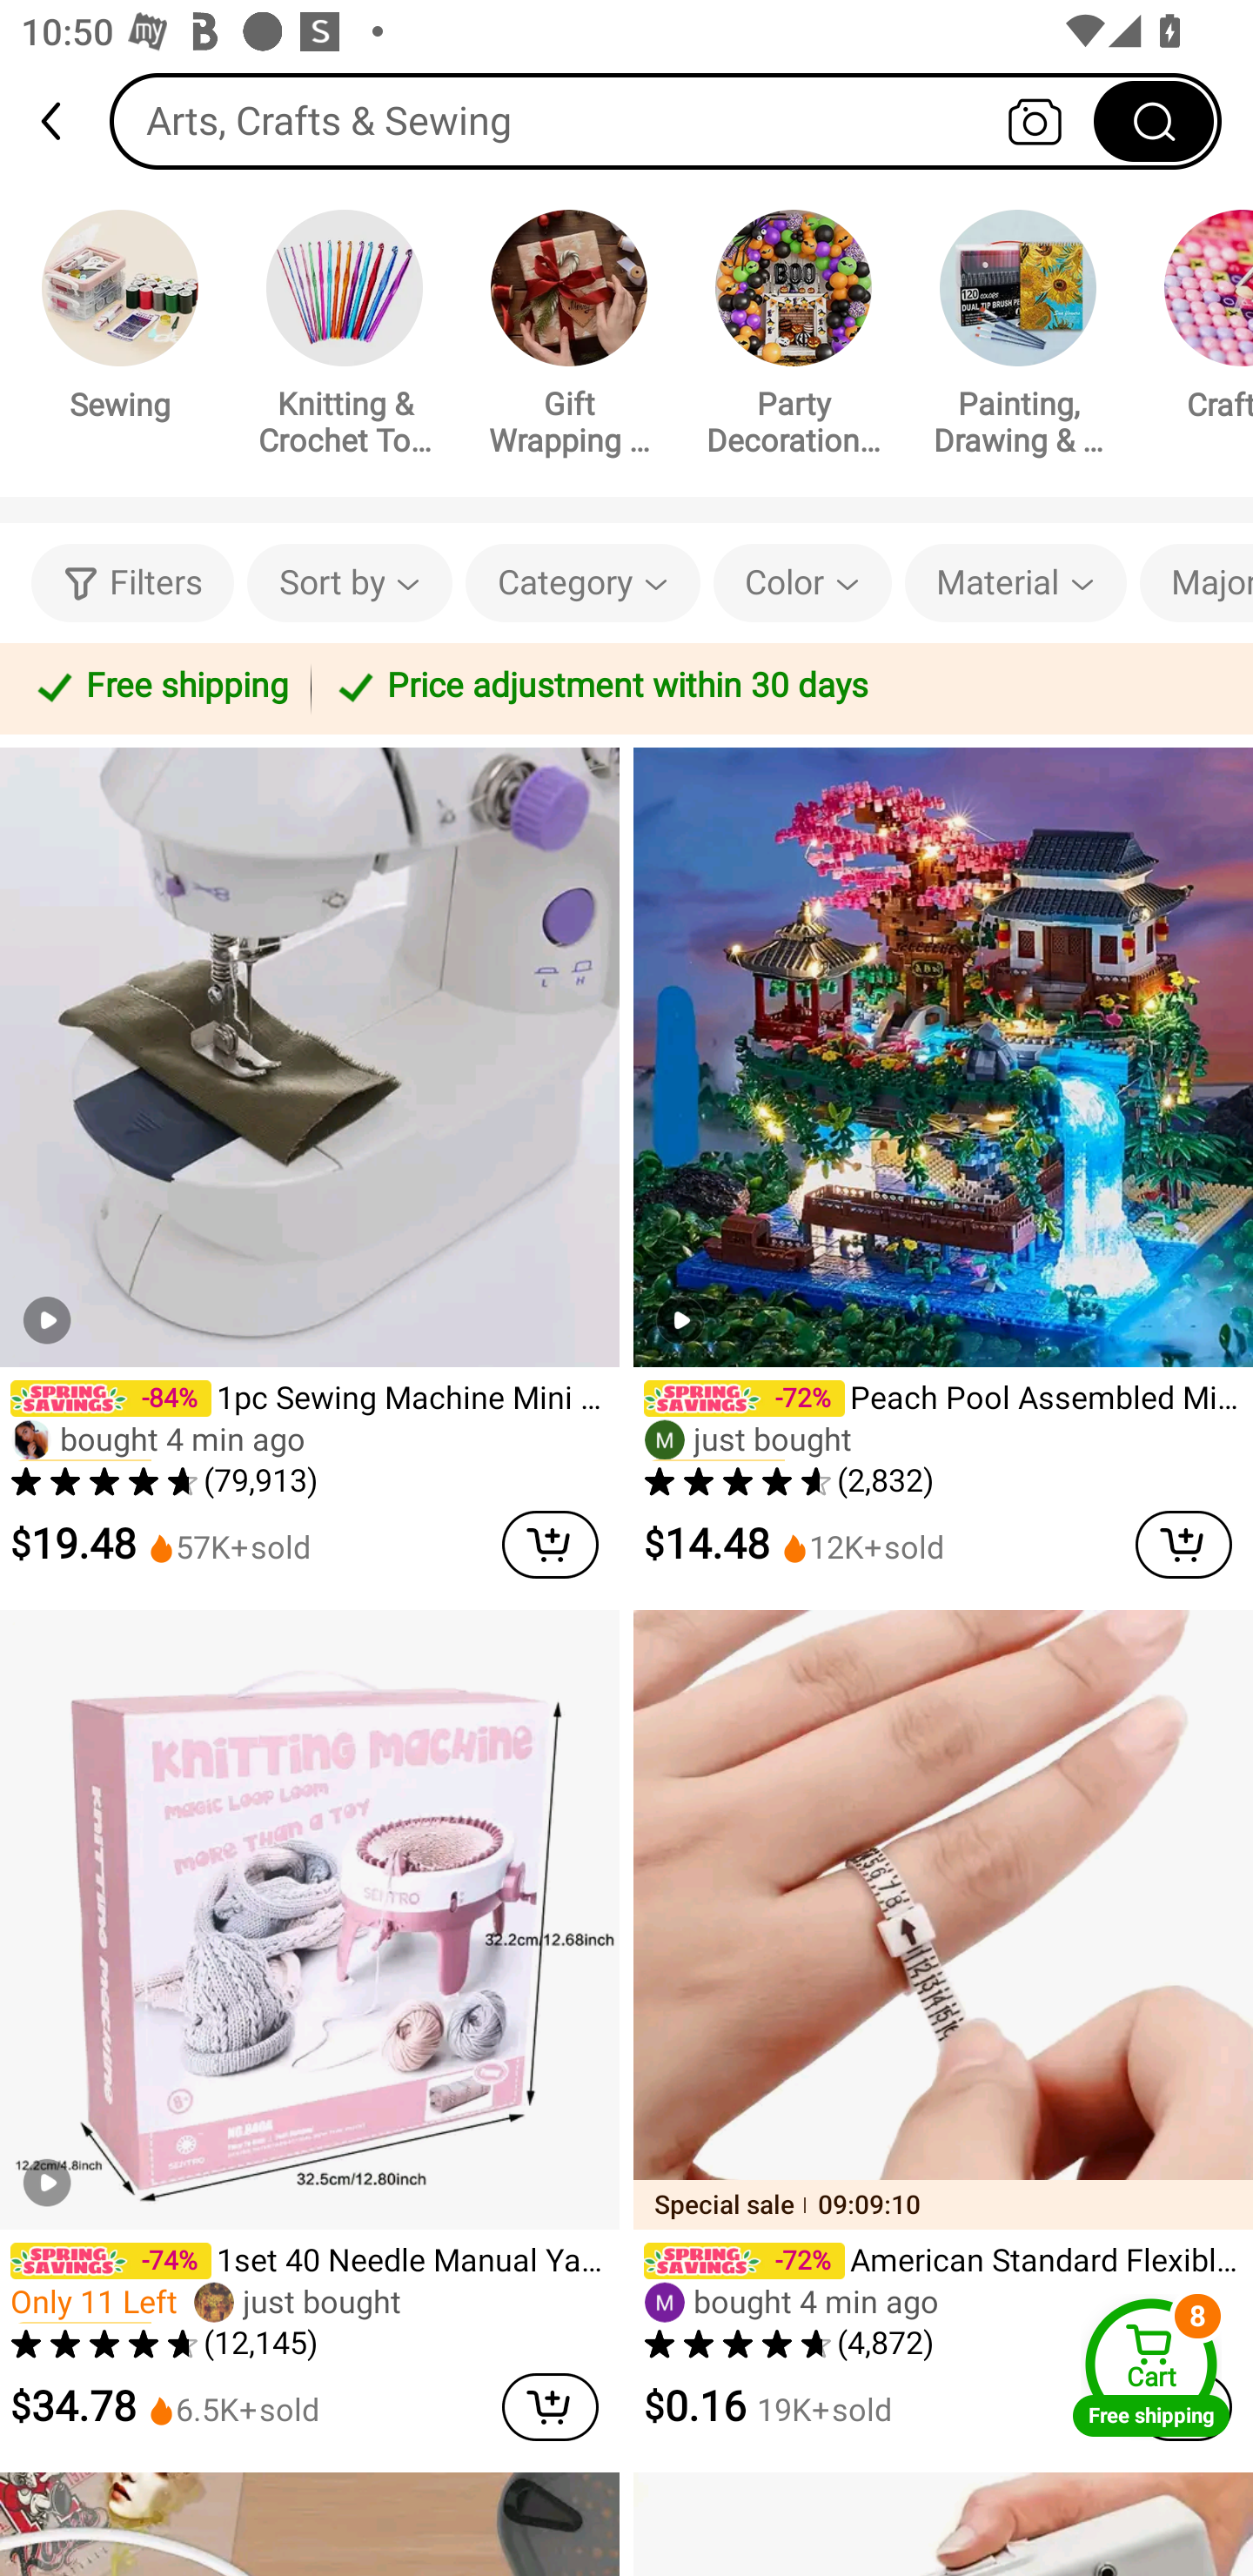 Image resolution: width=1253 pixels, height=2576 pixels. Describe the element at coordinates (1018, 338) in the screenshot. I see `Painting, Drawing & Art Supplies` at that location.